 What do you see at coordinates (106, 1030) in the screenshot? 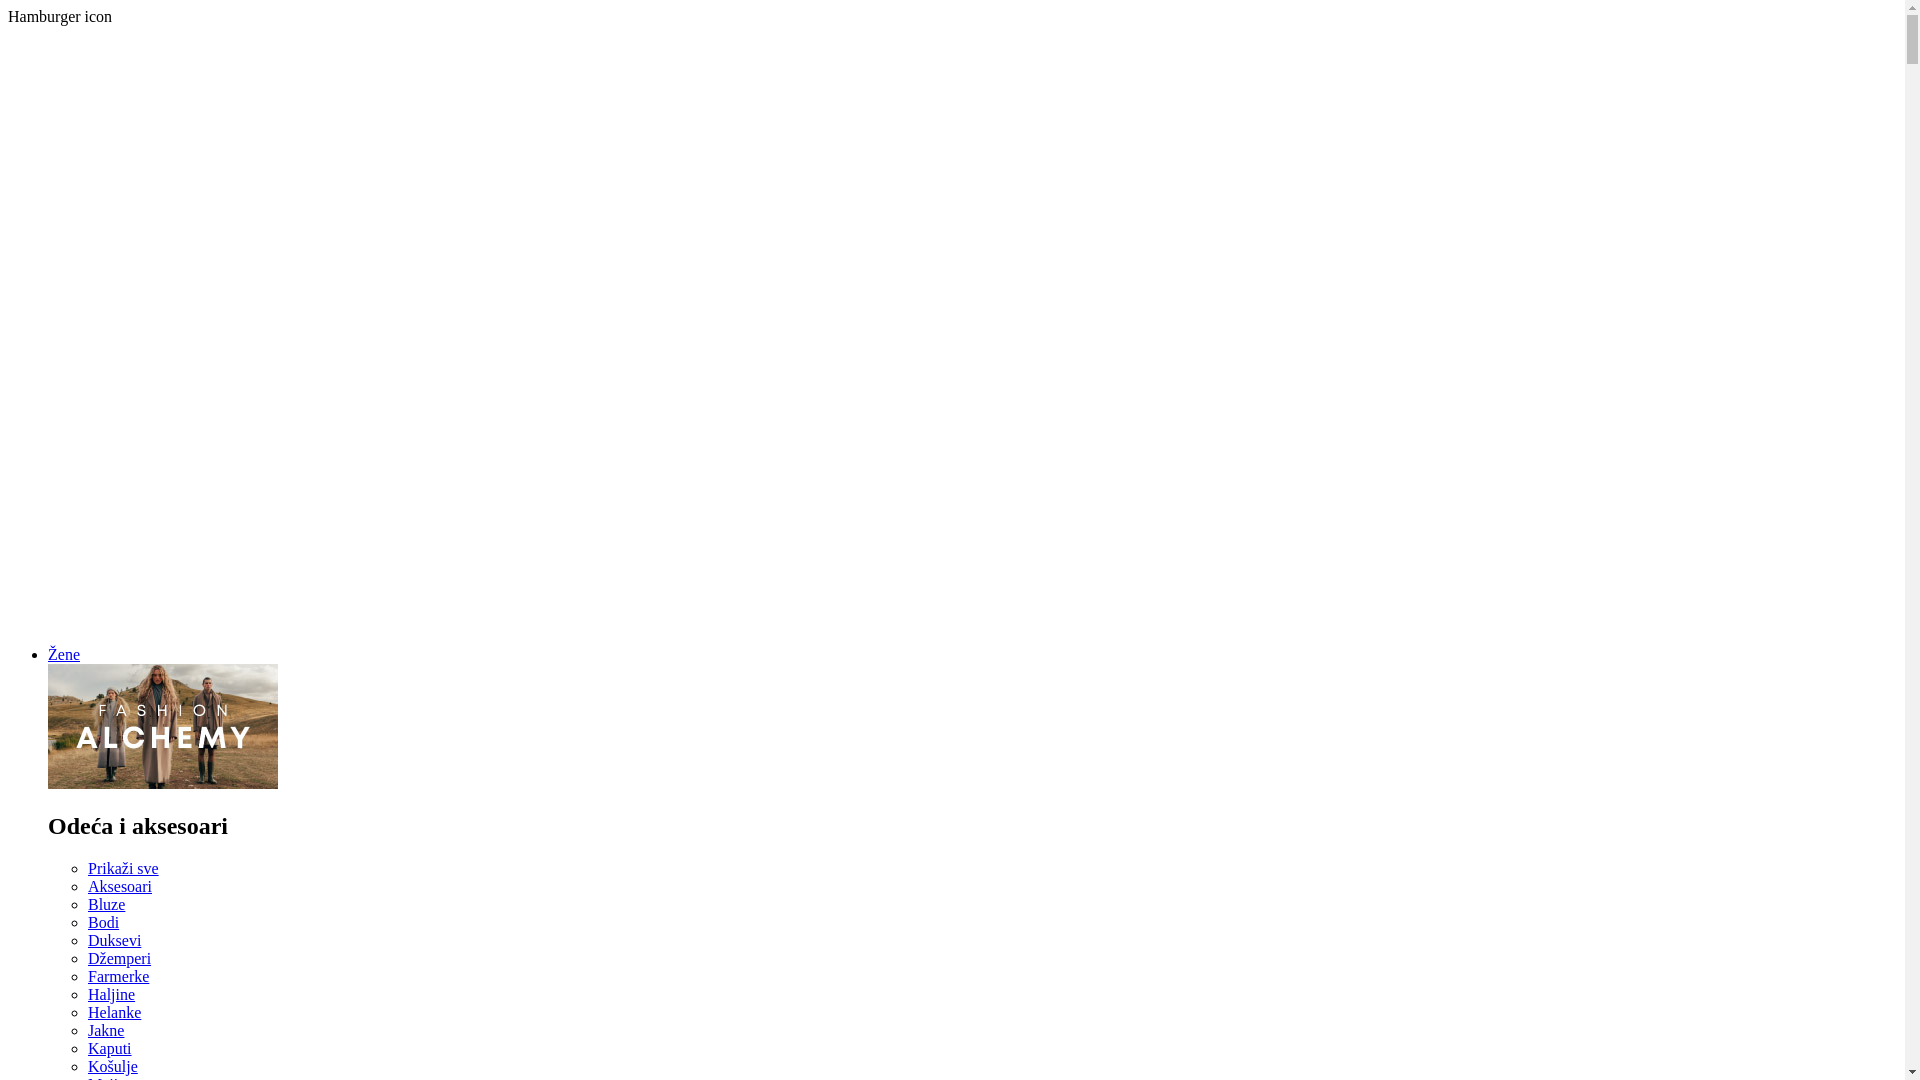
I see `Jakne` at bounding box center [106, 1030].